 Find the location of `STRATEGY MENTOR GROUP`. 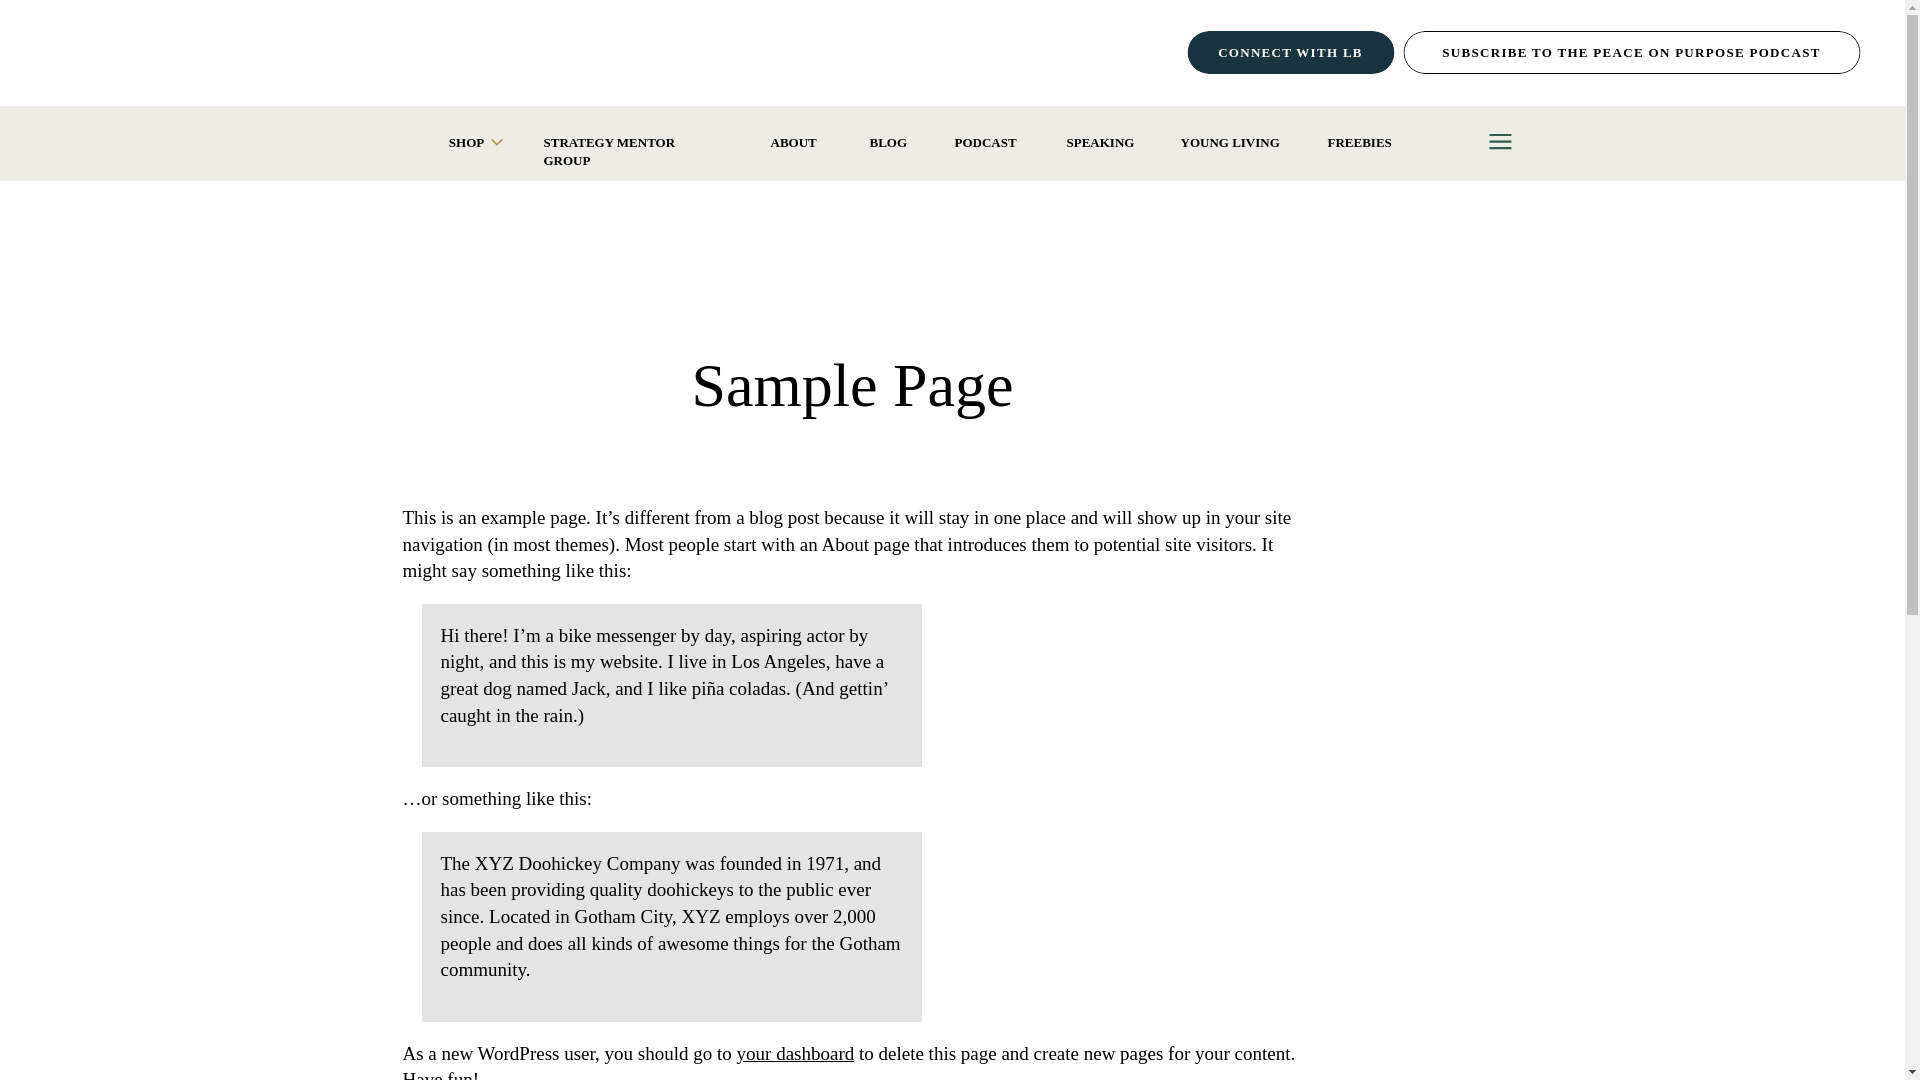

STRATEGY MENTOR GROUP is located at coordinates (633, 142).